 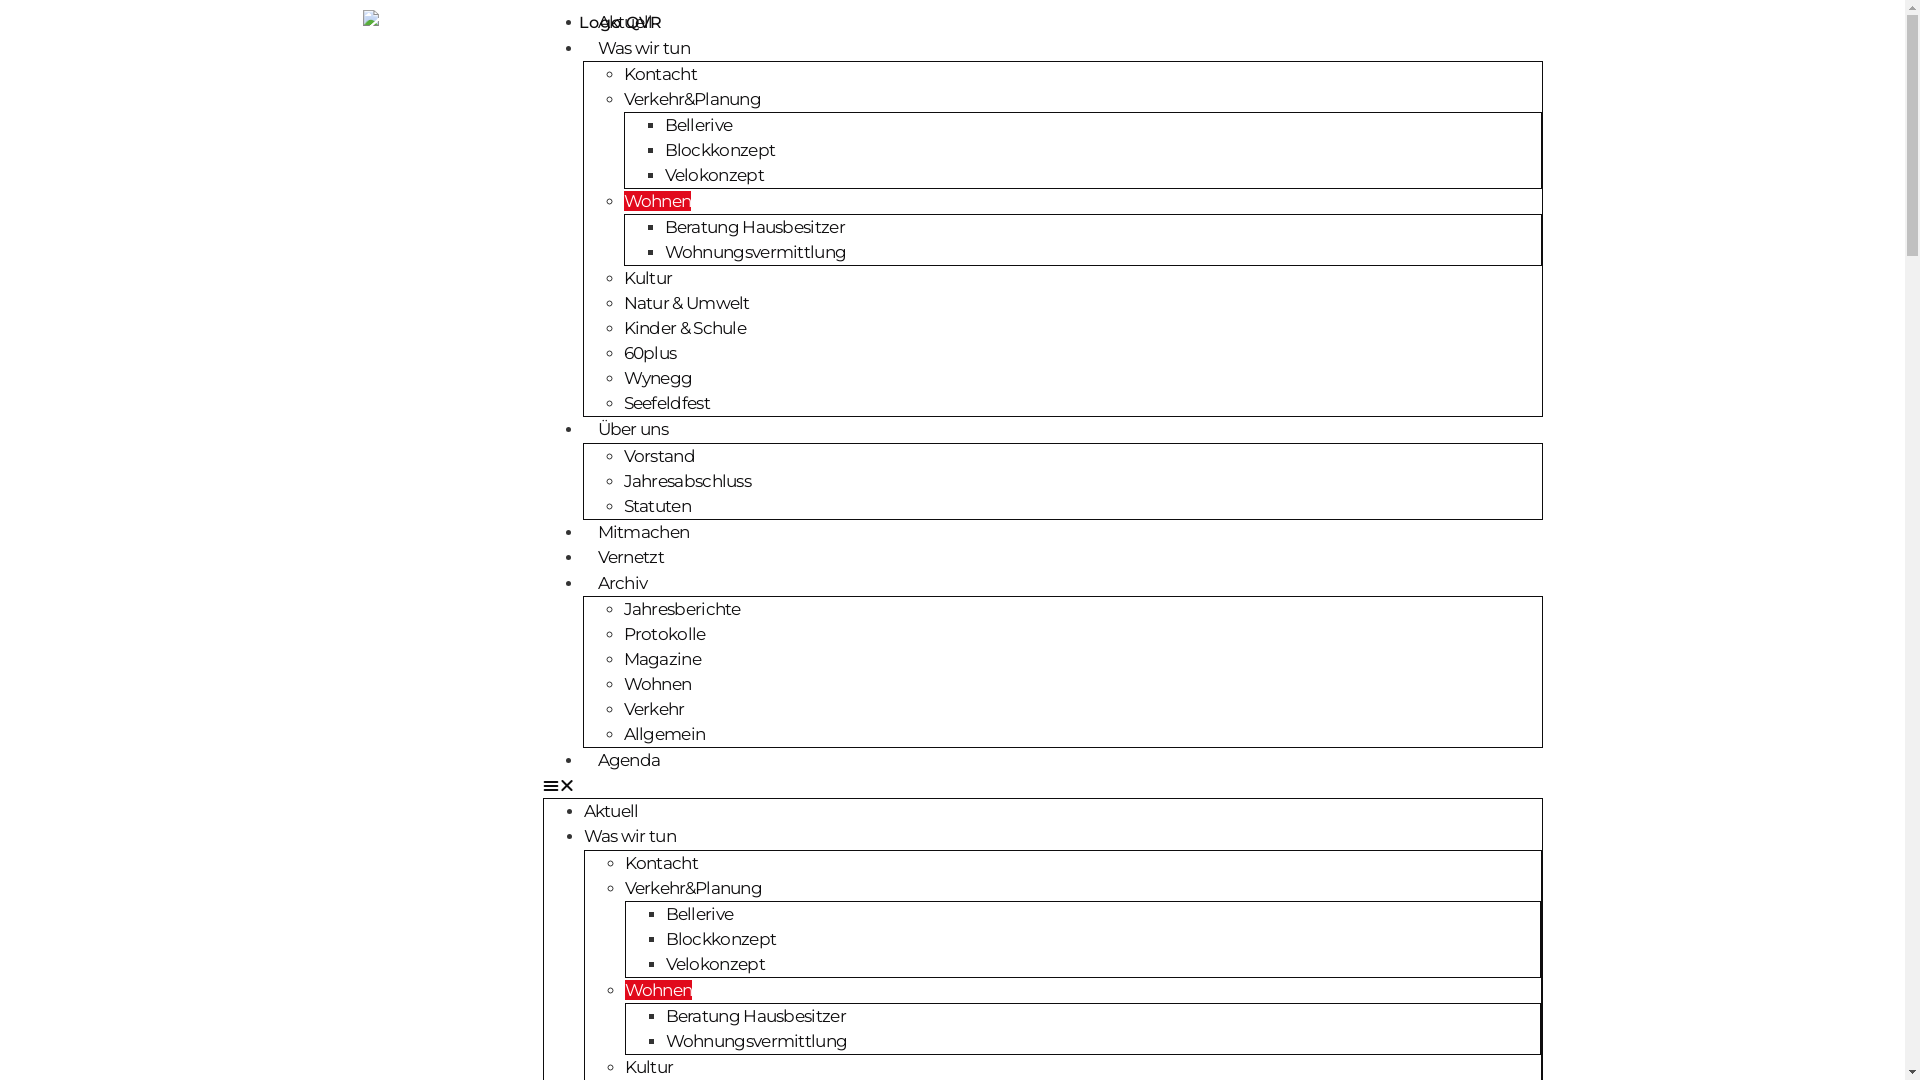 What do you see at coordinates (658, 990) in the screenshot?
I see `Wohnen` at bounding box center [658, 990].